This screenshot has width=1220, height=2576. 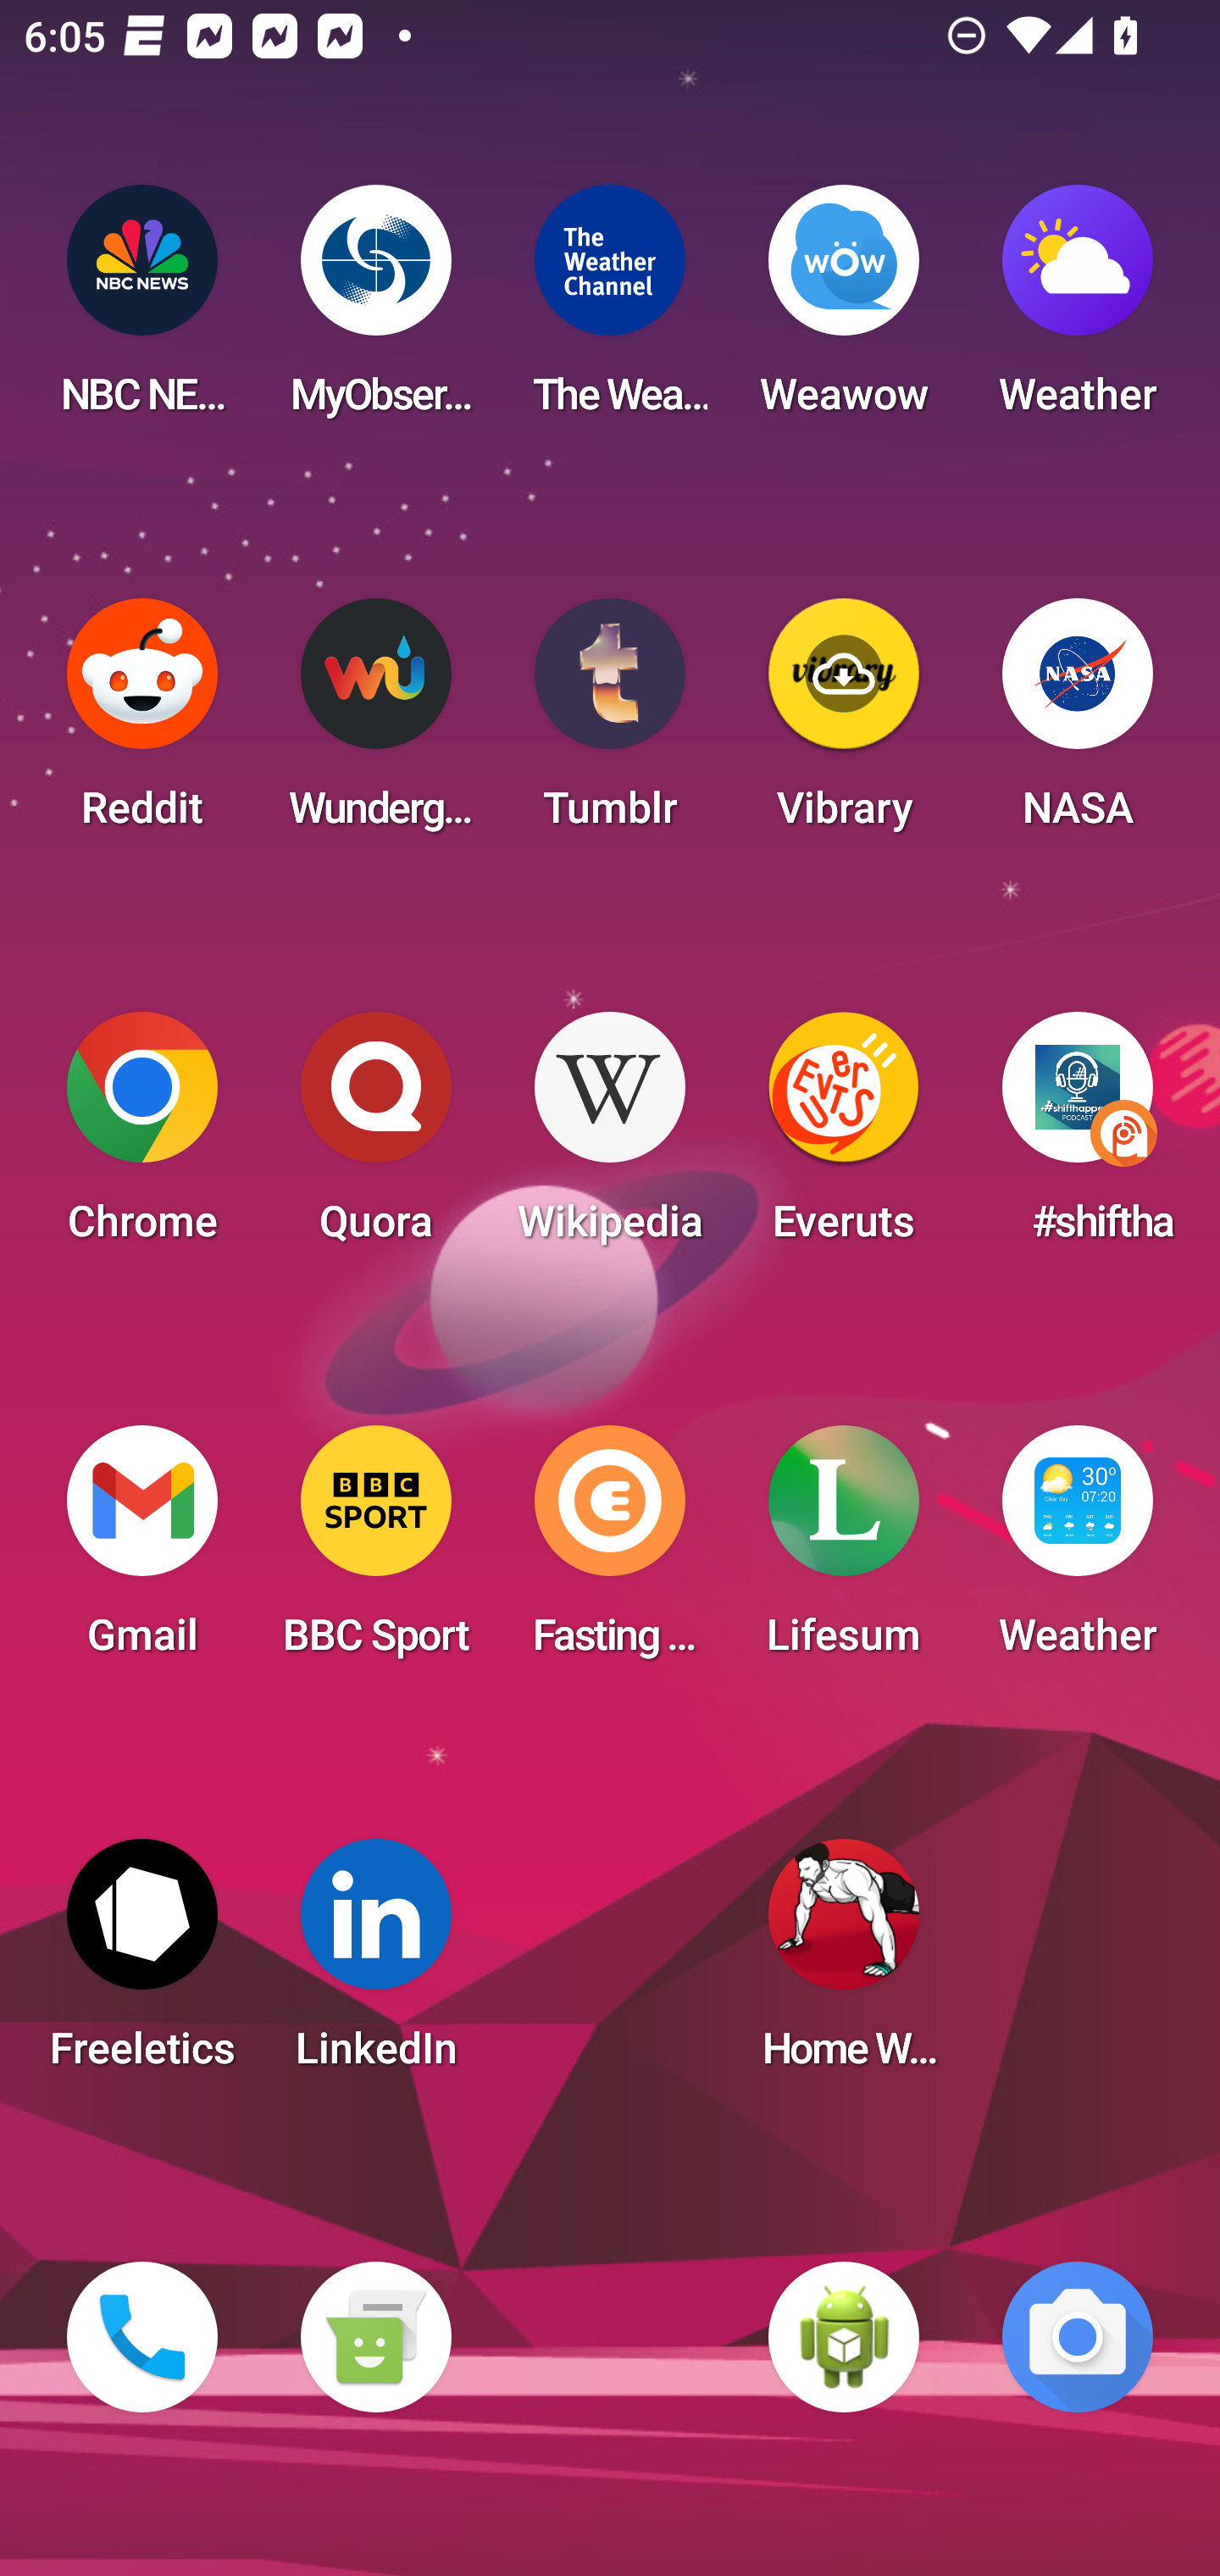 I want to click on Chrome, so click(x=142, y=1137).